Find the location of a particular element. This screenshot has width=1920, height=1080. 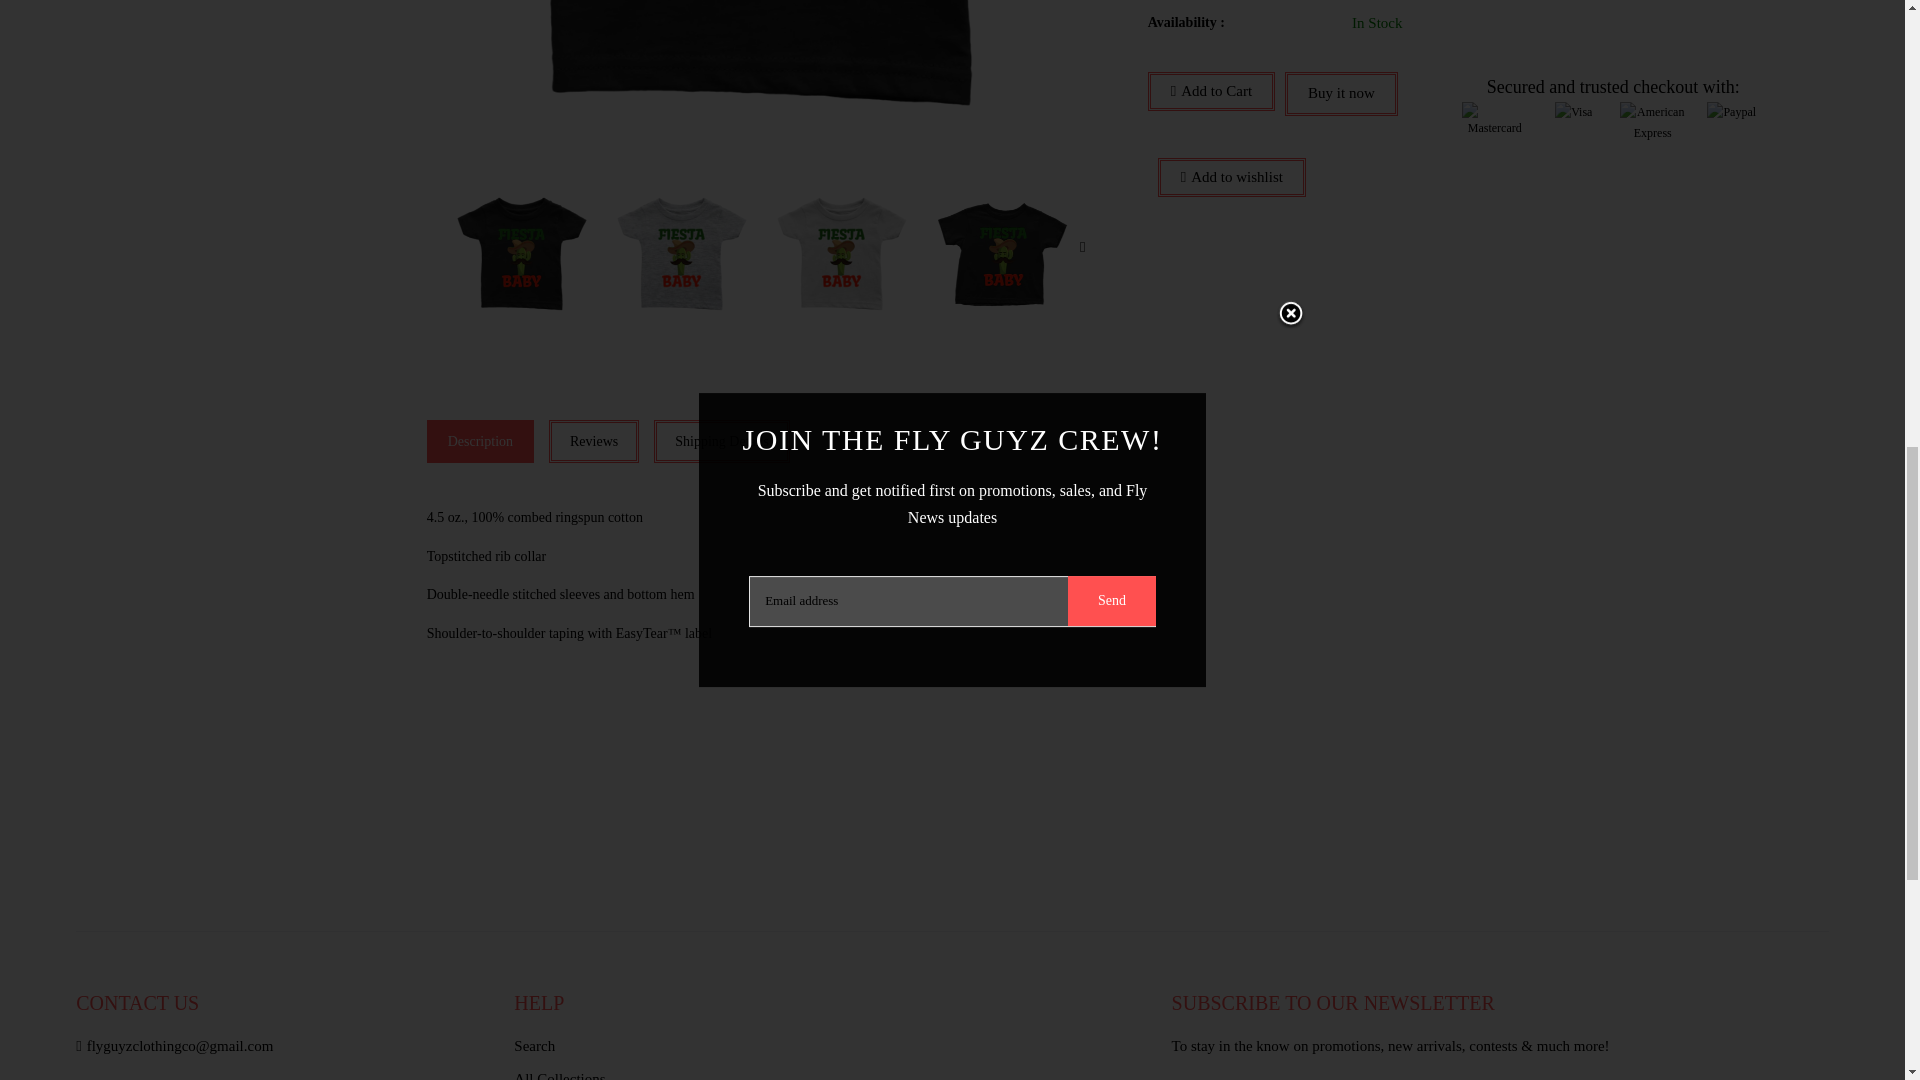

Add to Cart is located at coordinates (1211, 92).